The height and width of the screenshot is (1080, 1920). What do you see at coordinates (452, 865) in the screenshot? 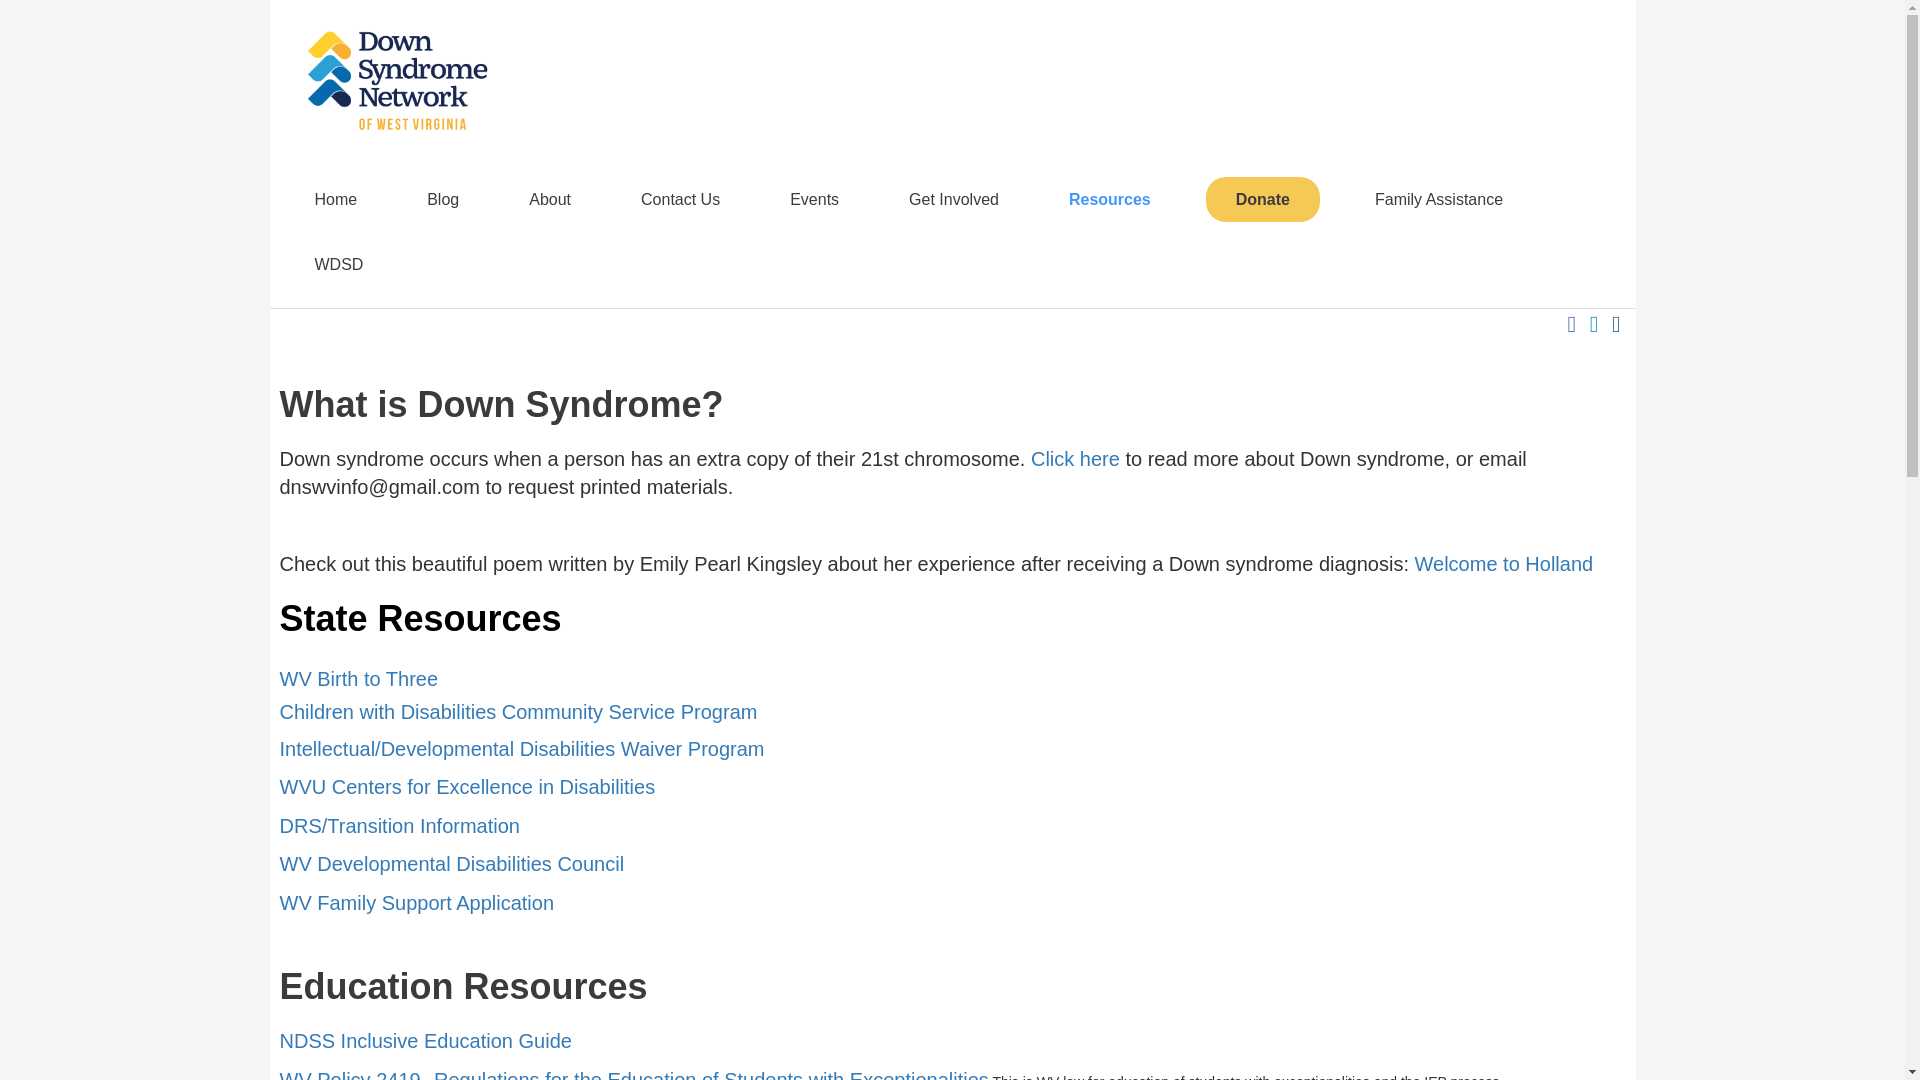
I see `WV Developmental Disabilities Council` at bounding box center [452, 865].